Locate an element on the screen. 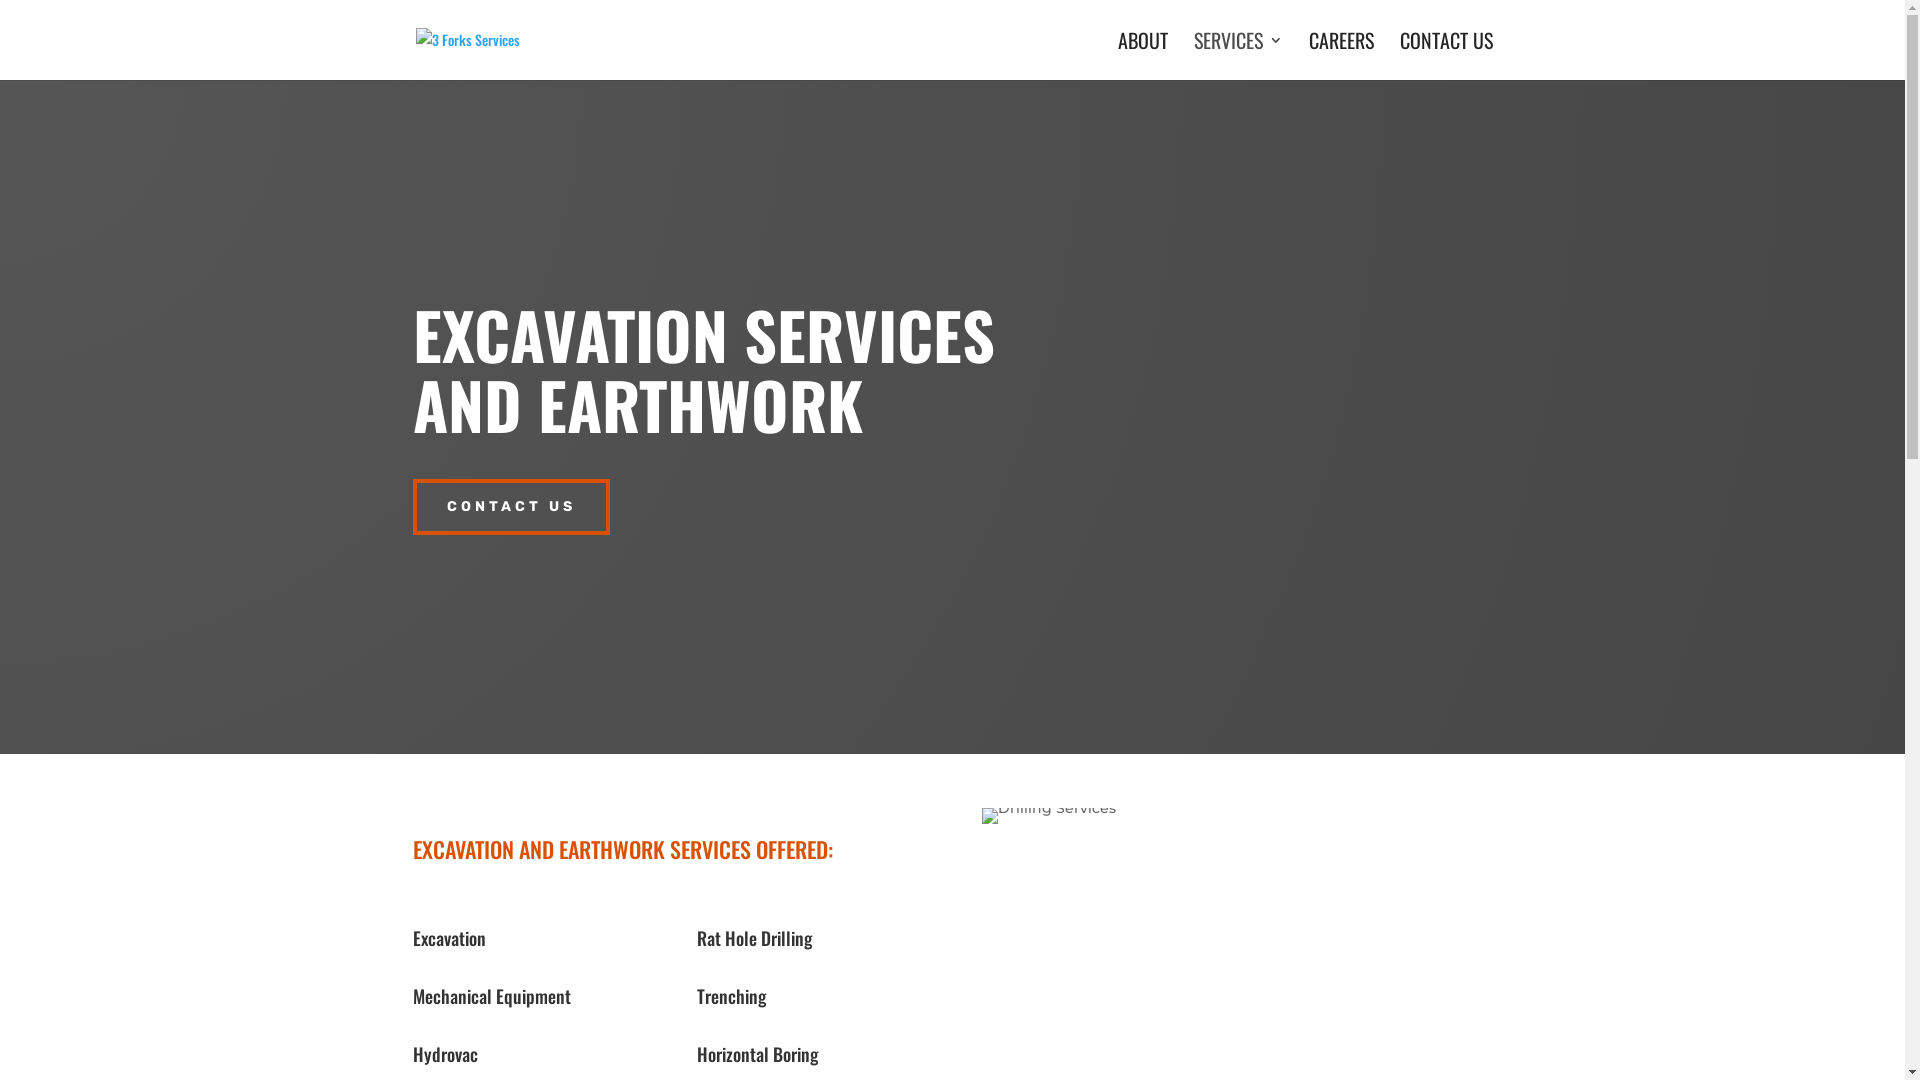 This screenshot has height=1080, width=1920. CONTACT US is located at coordinates (510, 507).